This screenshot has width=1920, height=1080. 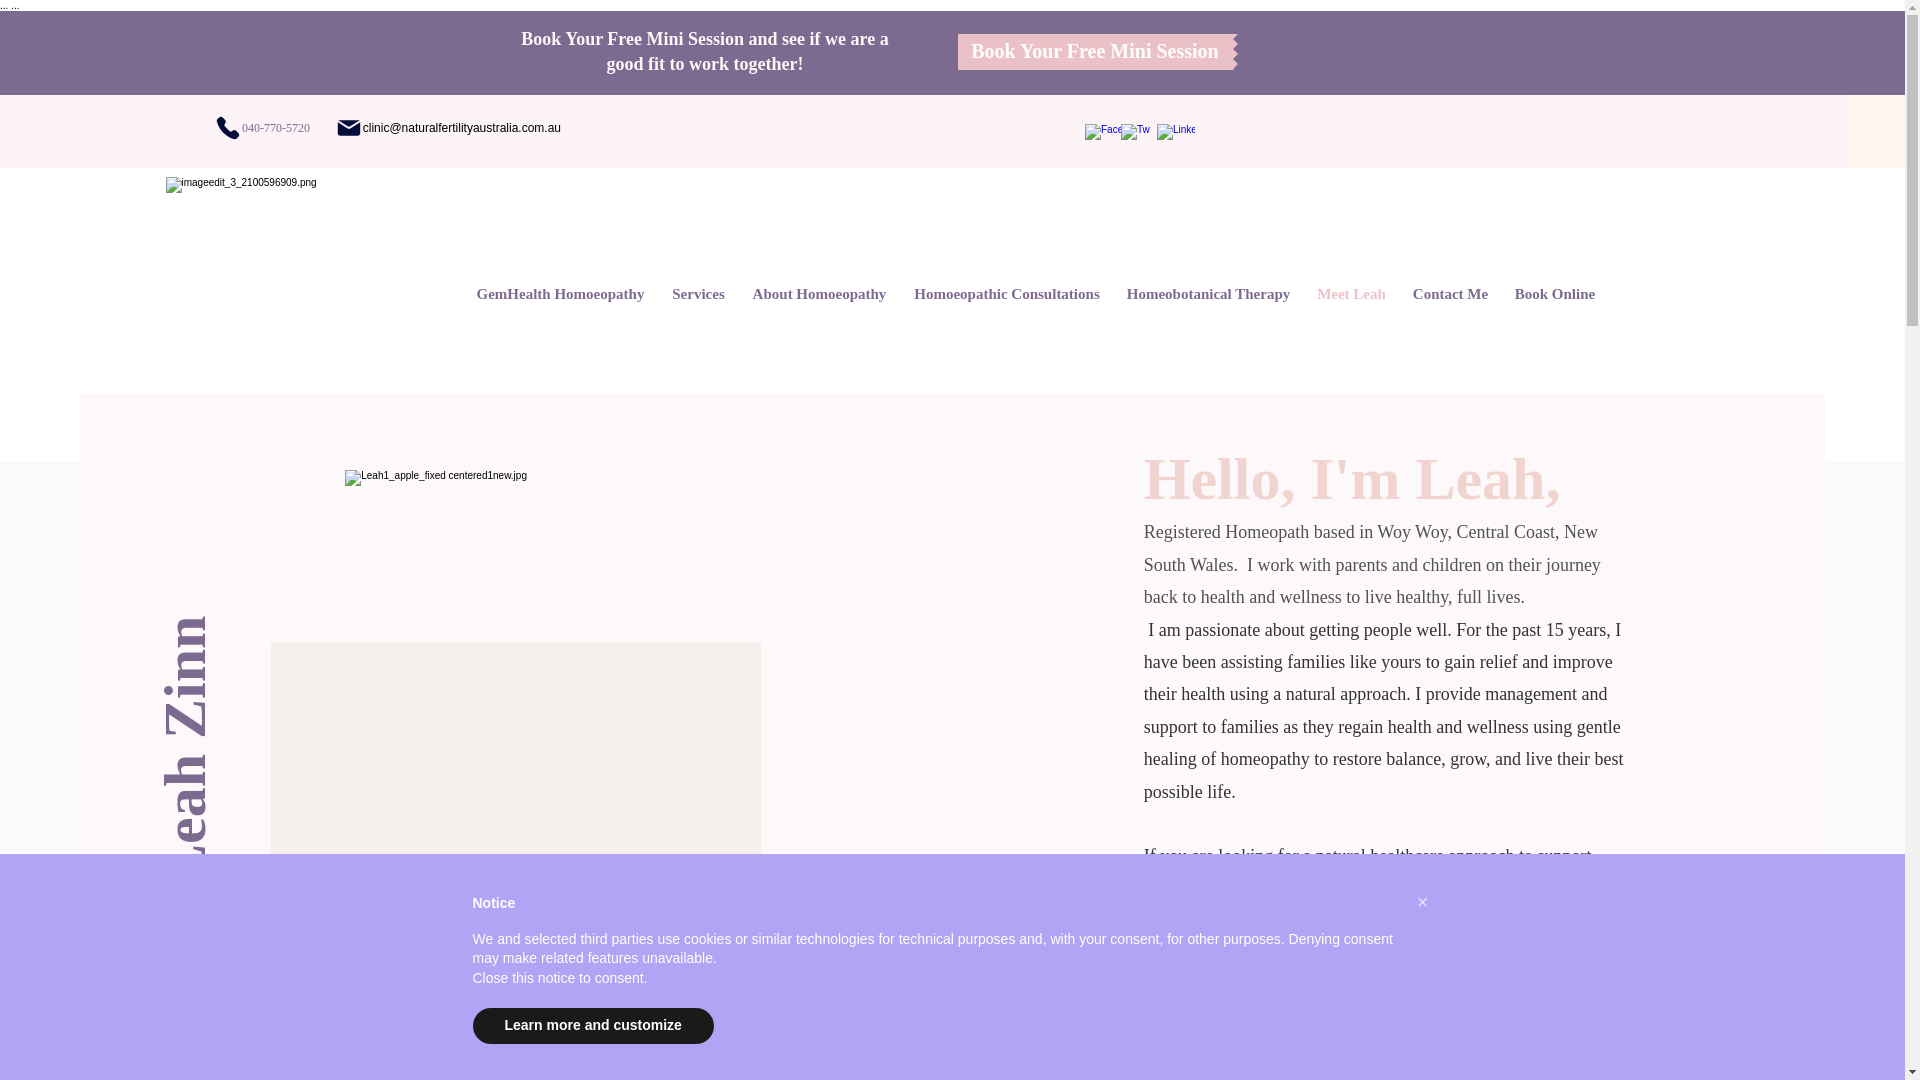 I want to click on Book Your Free Mini Session, so click(x=1096, y=52).